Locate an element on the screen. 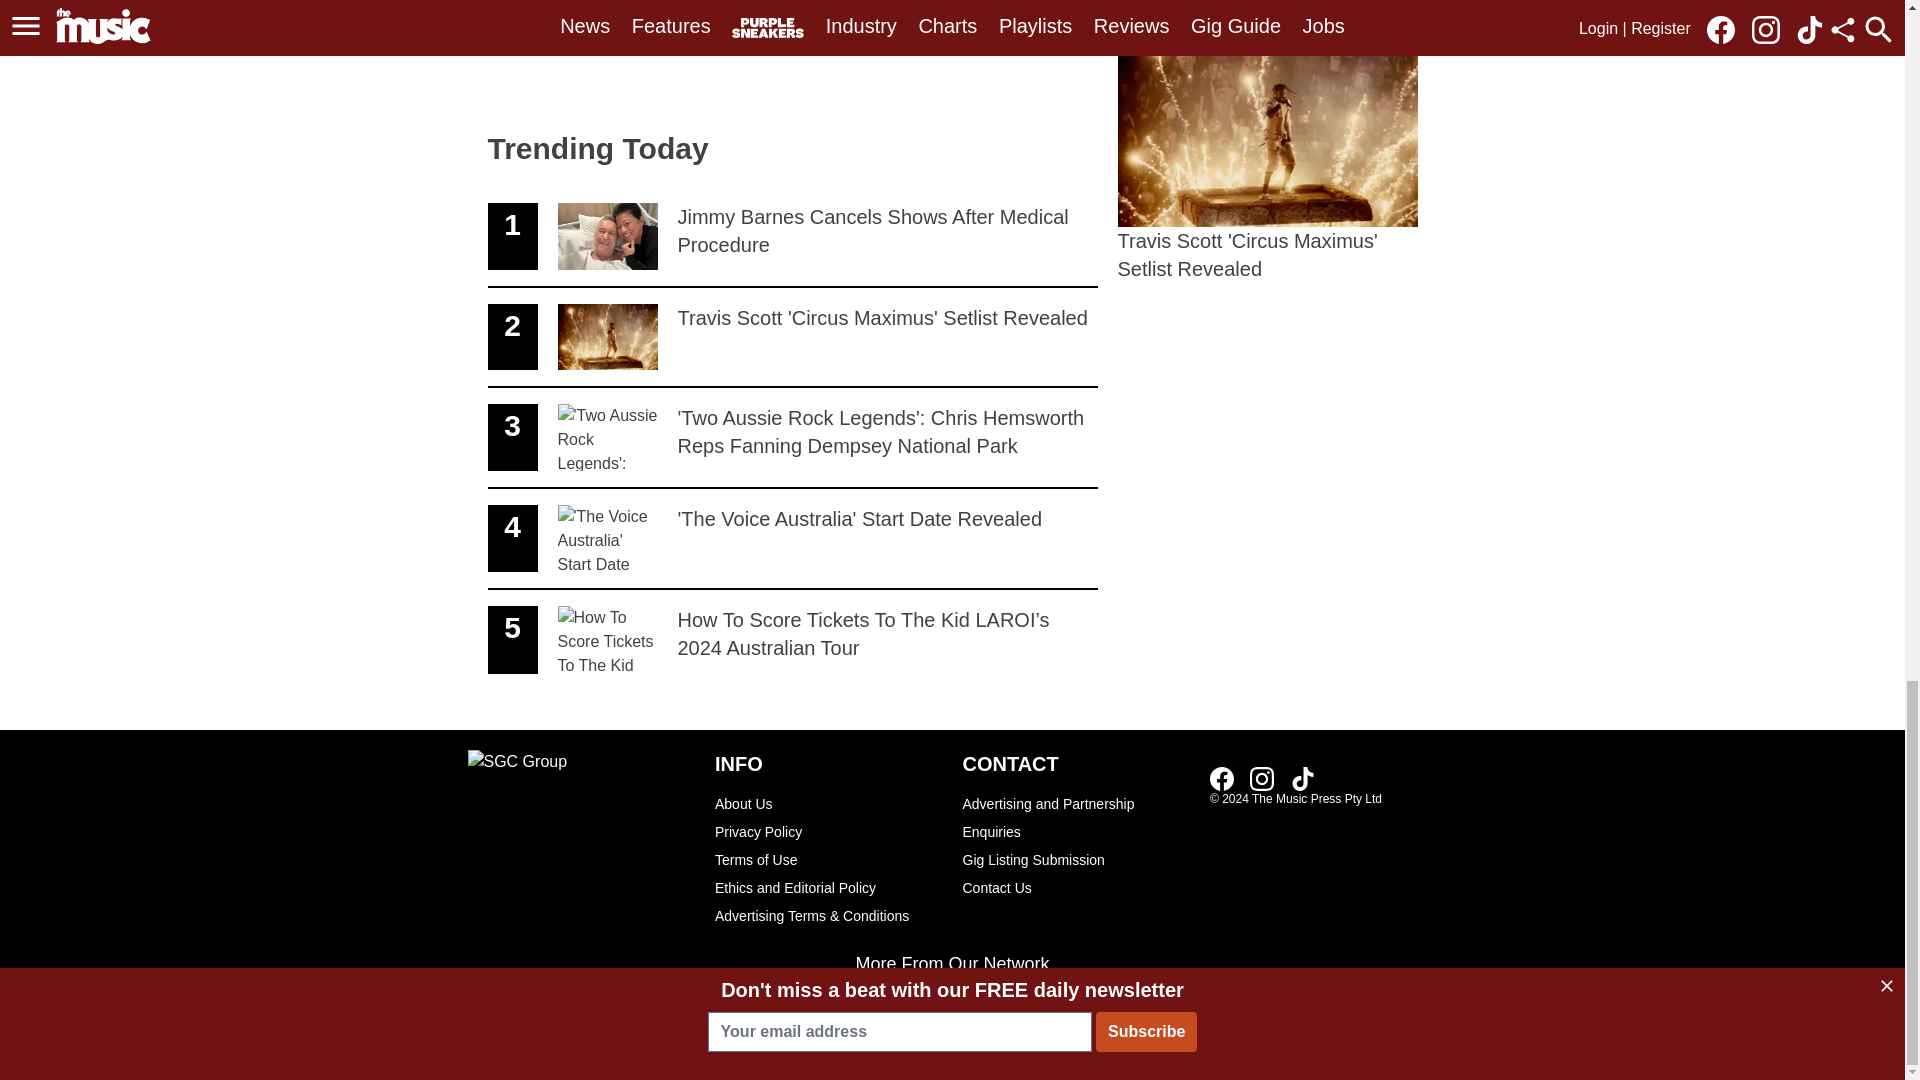  Link to our Facebook is located at coordinates (1222, 778).